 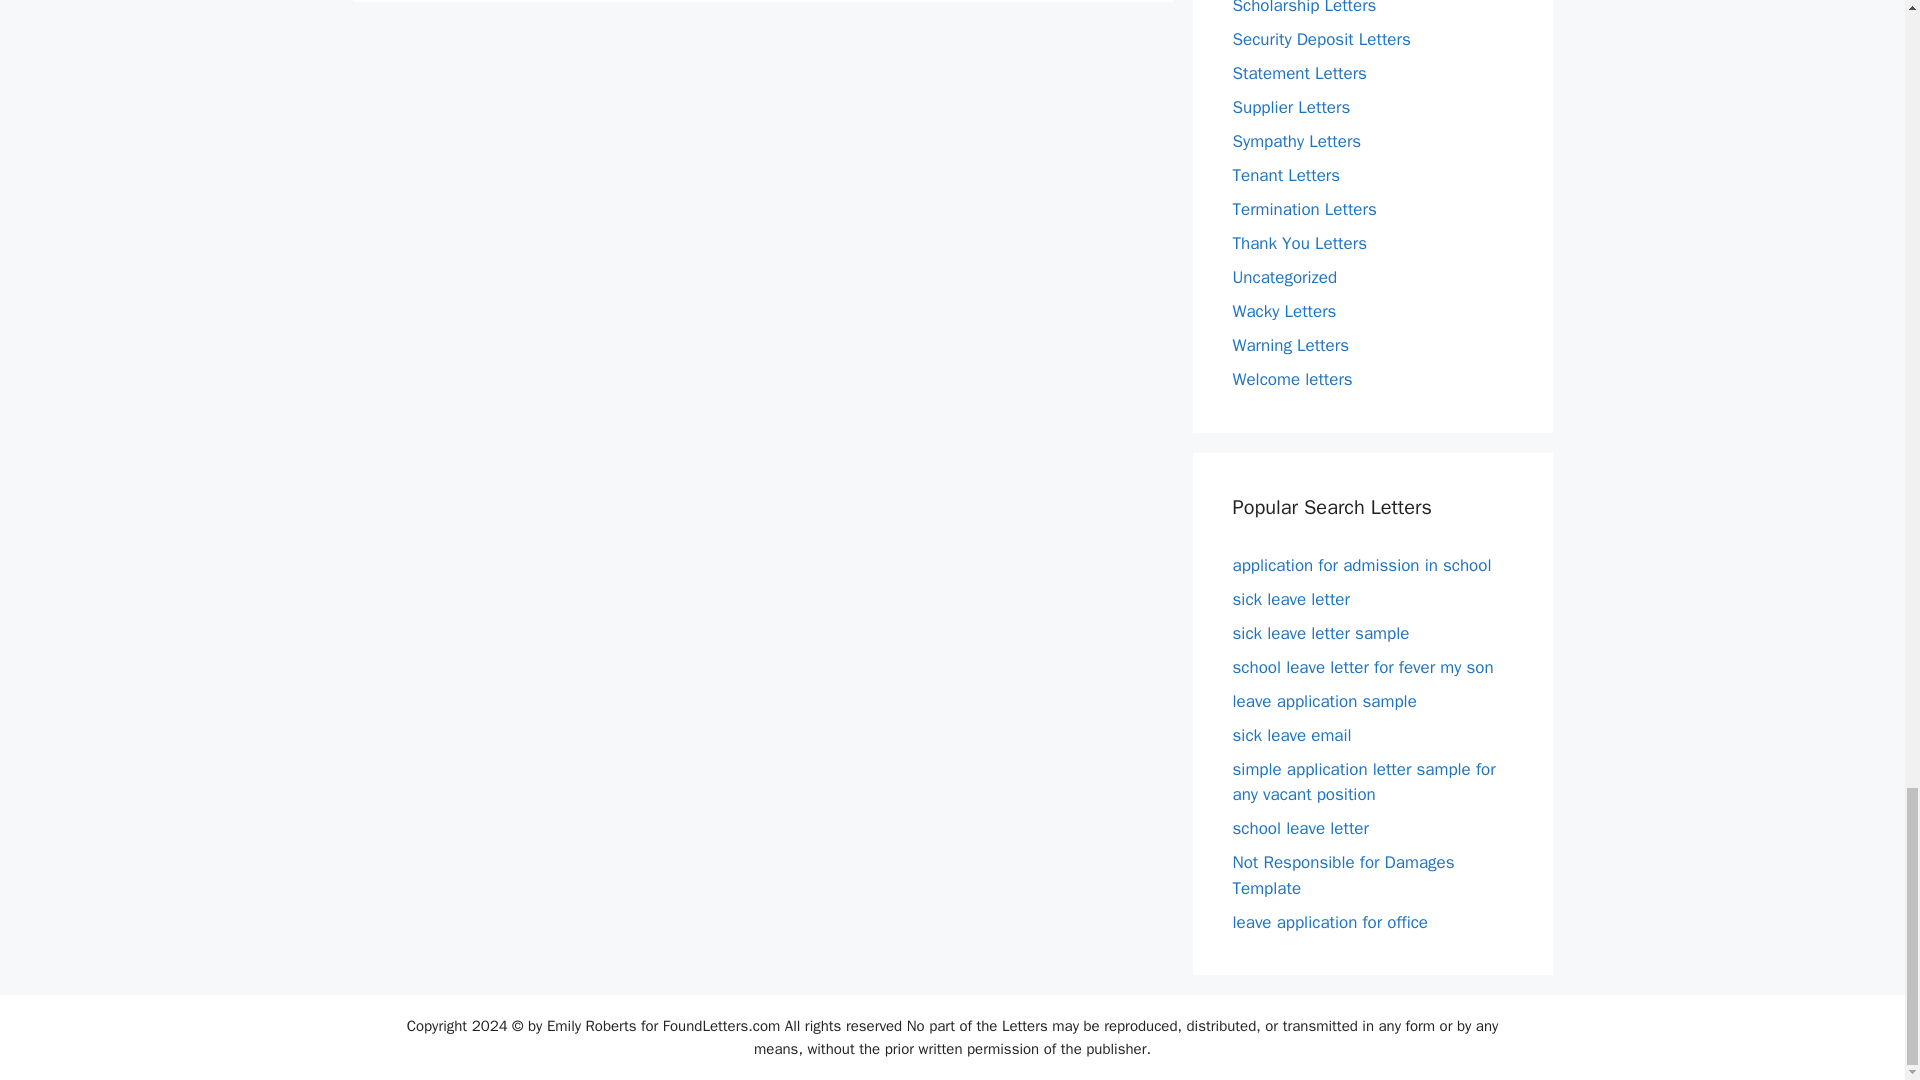 What do you see at coordinates (1342, 875) in the screenshot?
I see `Not Responsible for Damages Template` at bounding box center [1342, 875].